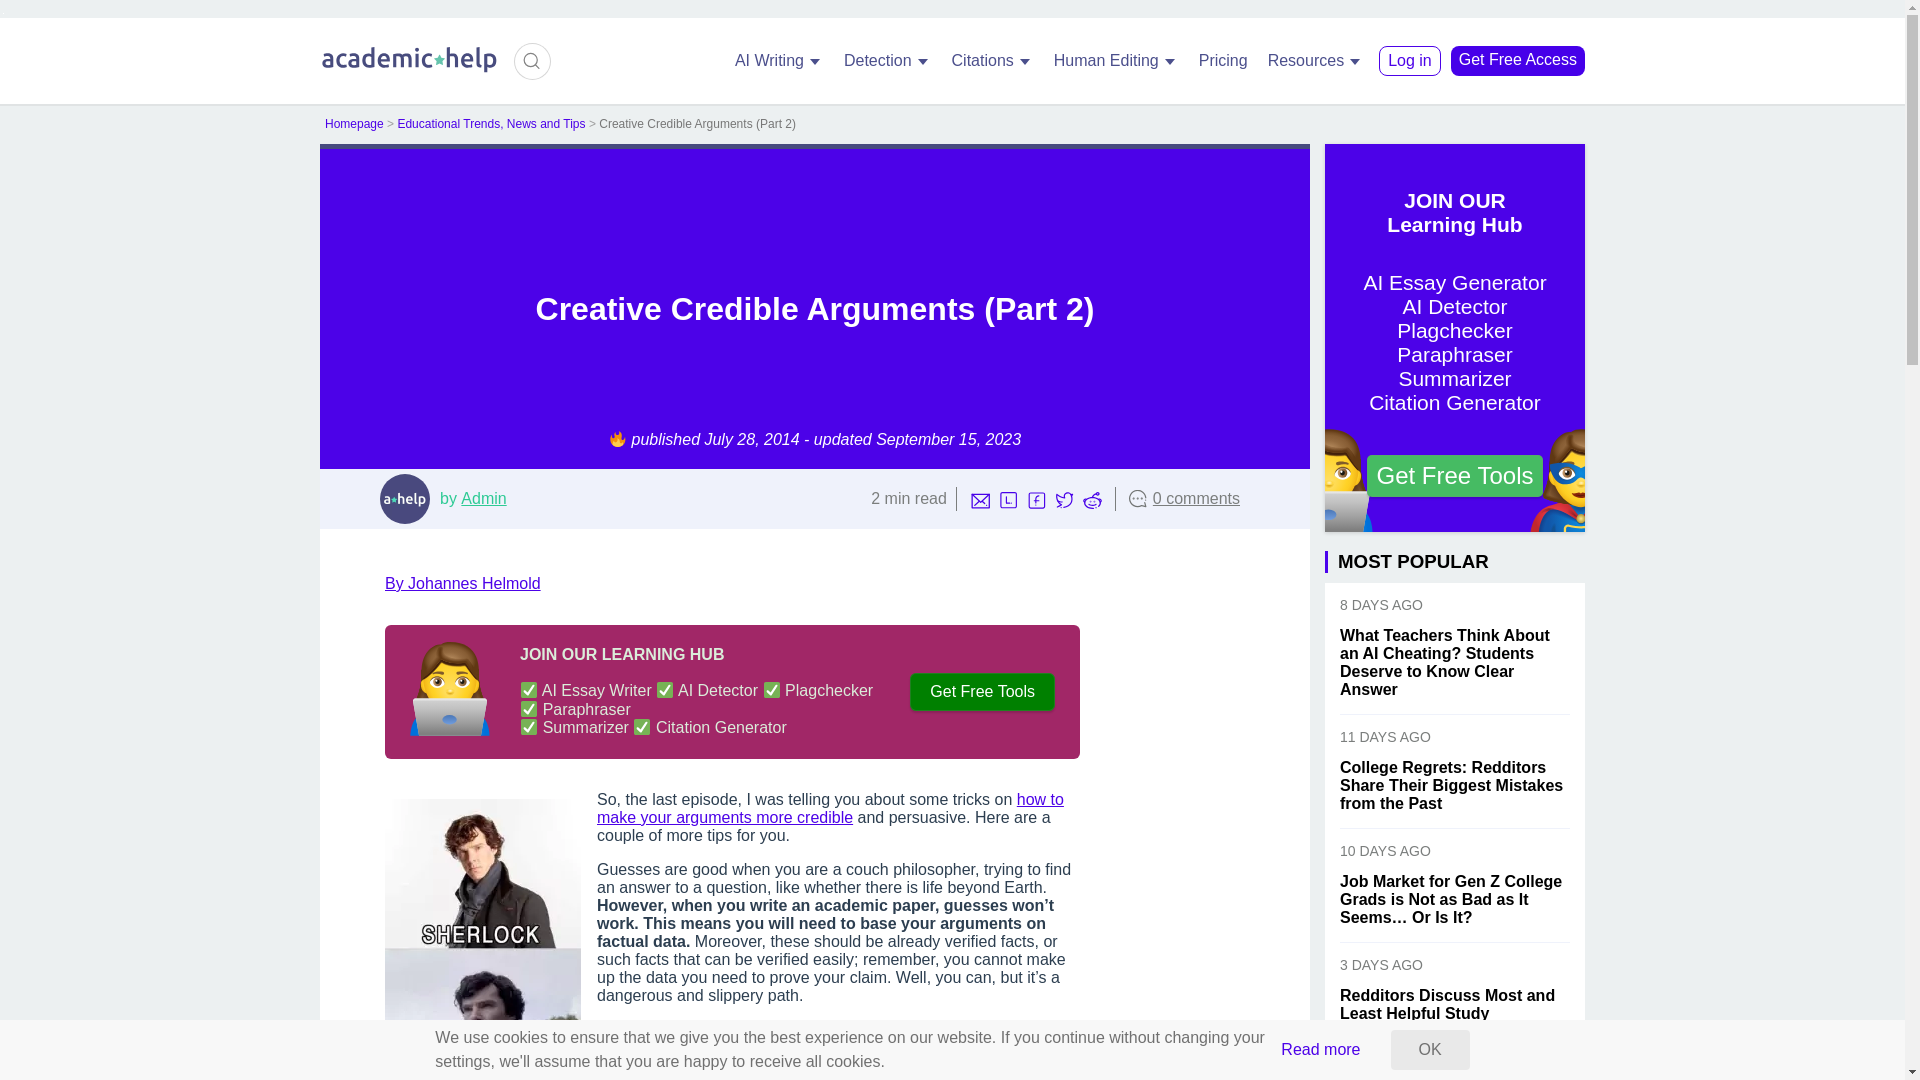 The image size is (1920, 1080). I want to click on Log in, so click(1410, 60).